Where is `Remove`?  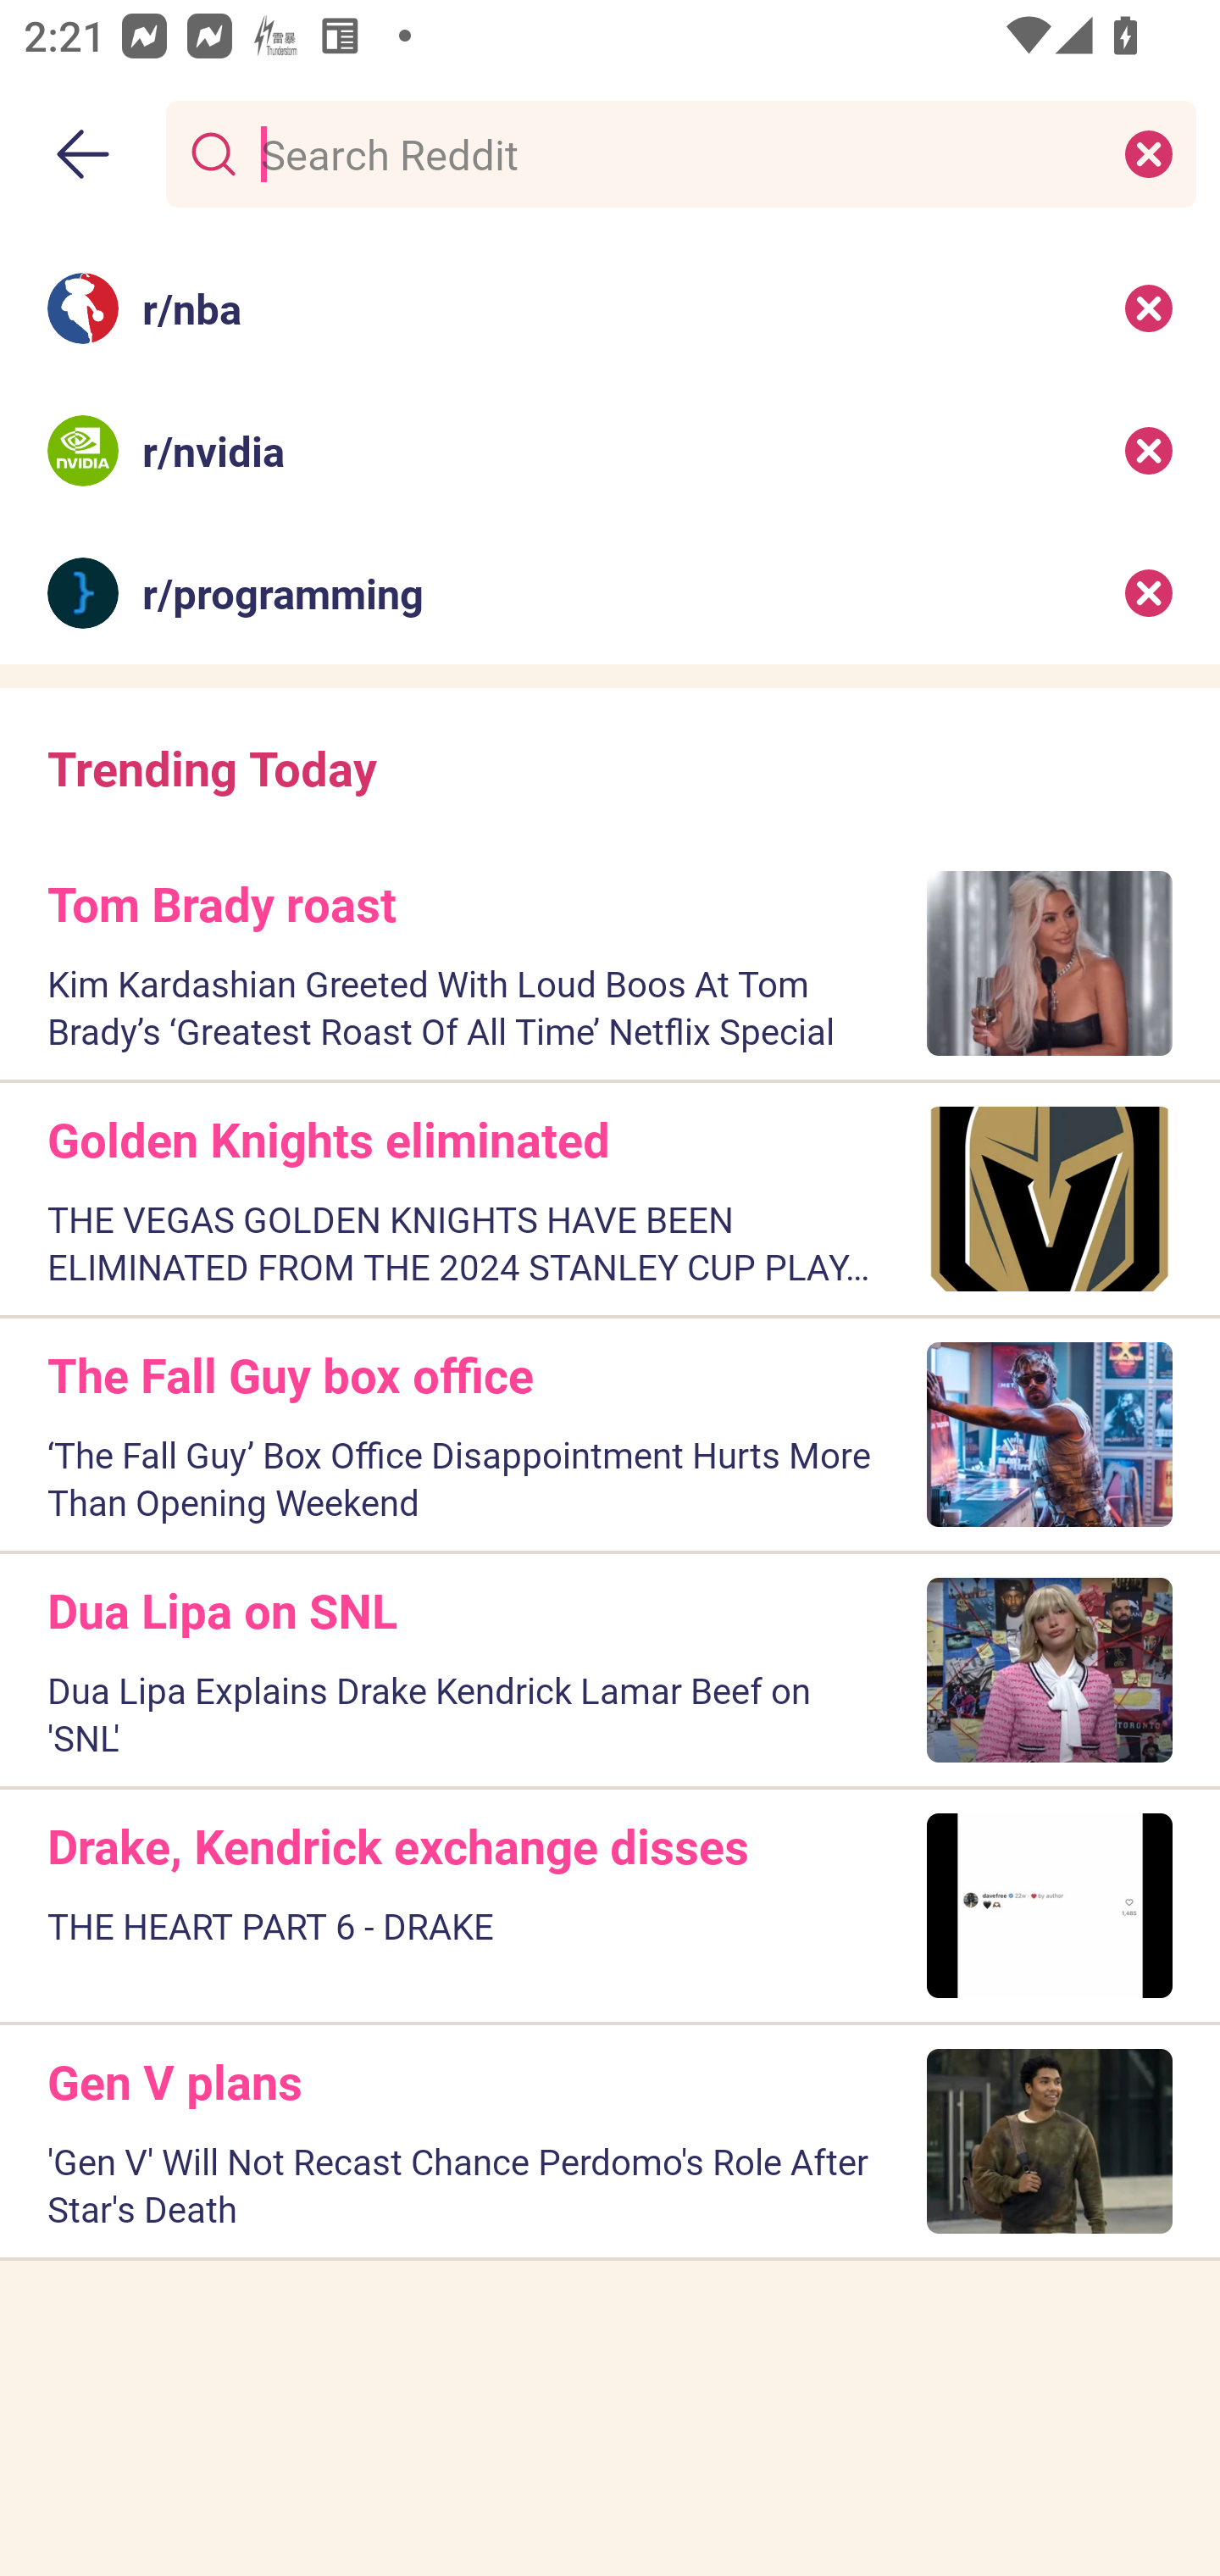 Remove is located at coordinates (1149, 307).